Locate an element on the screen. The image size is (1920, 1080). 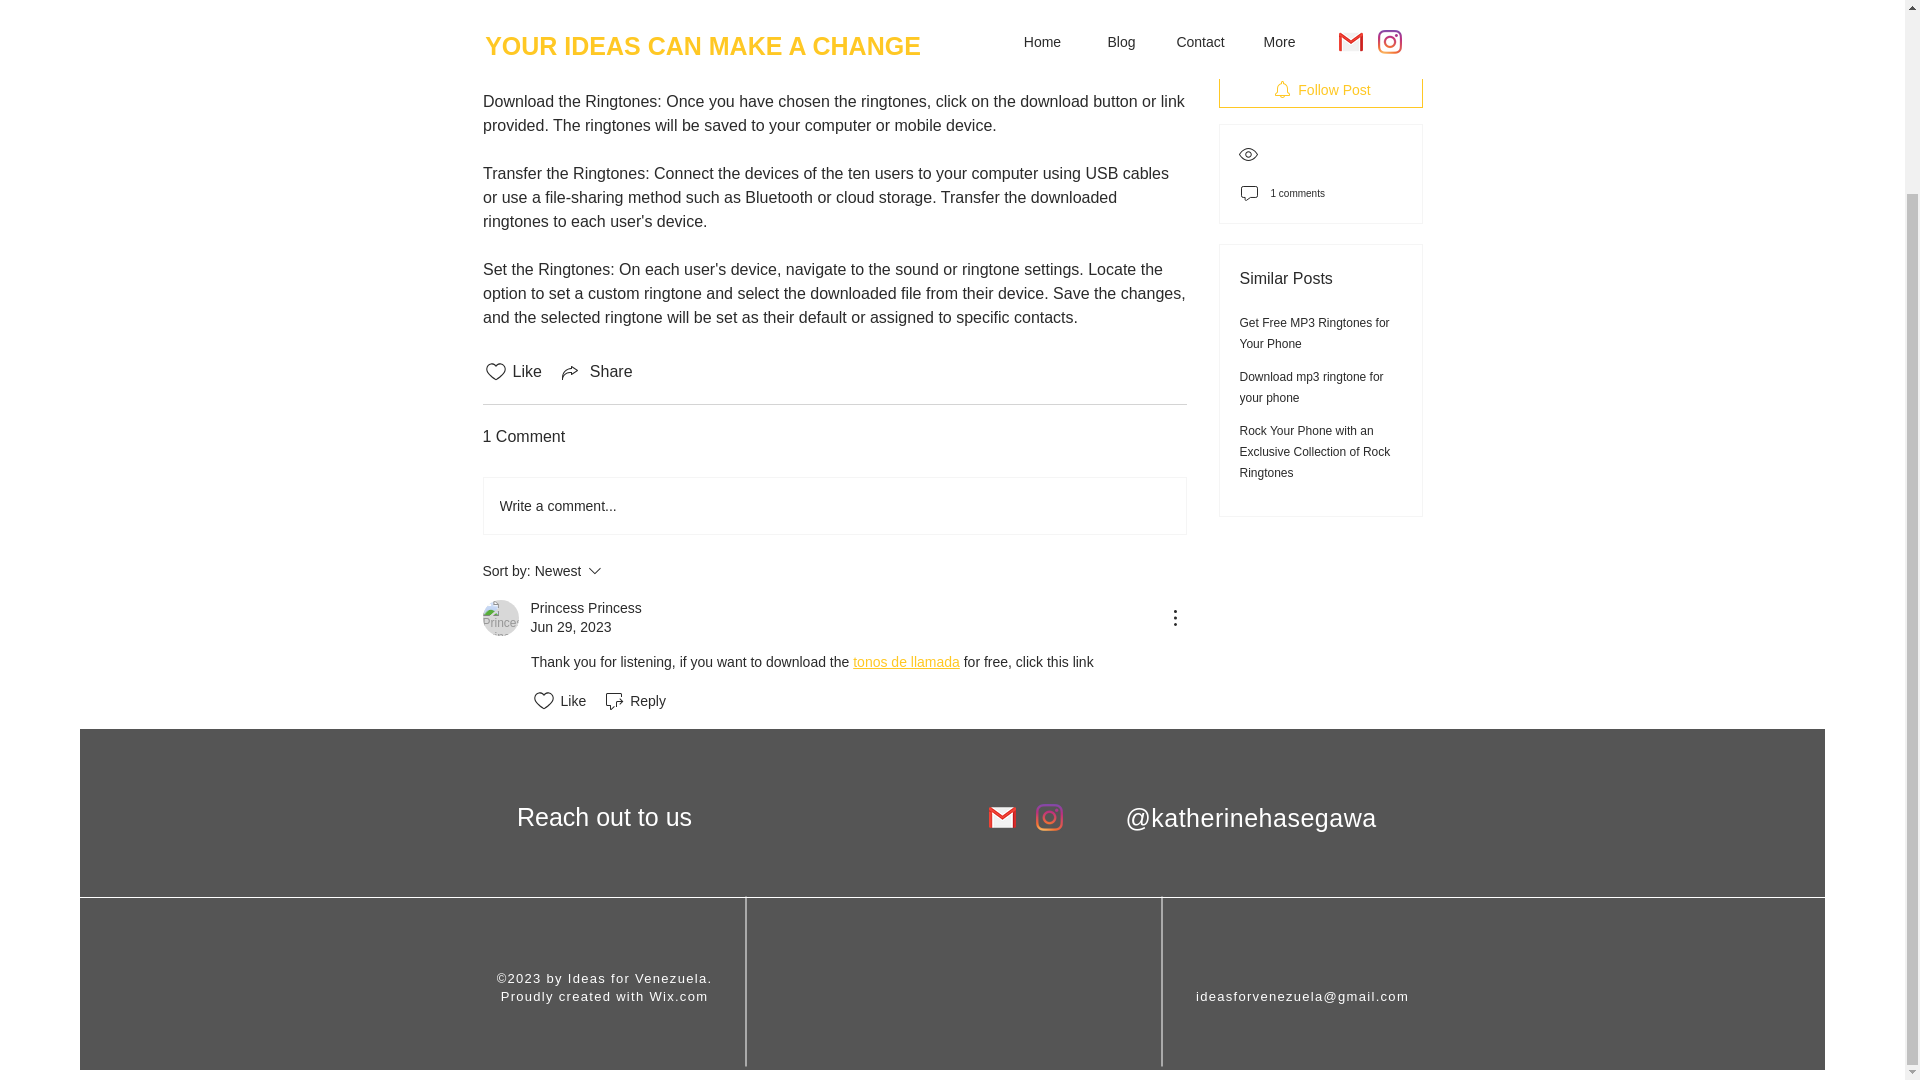
FAQ is located at coordinates (500, 588).